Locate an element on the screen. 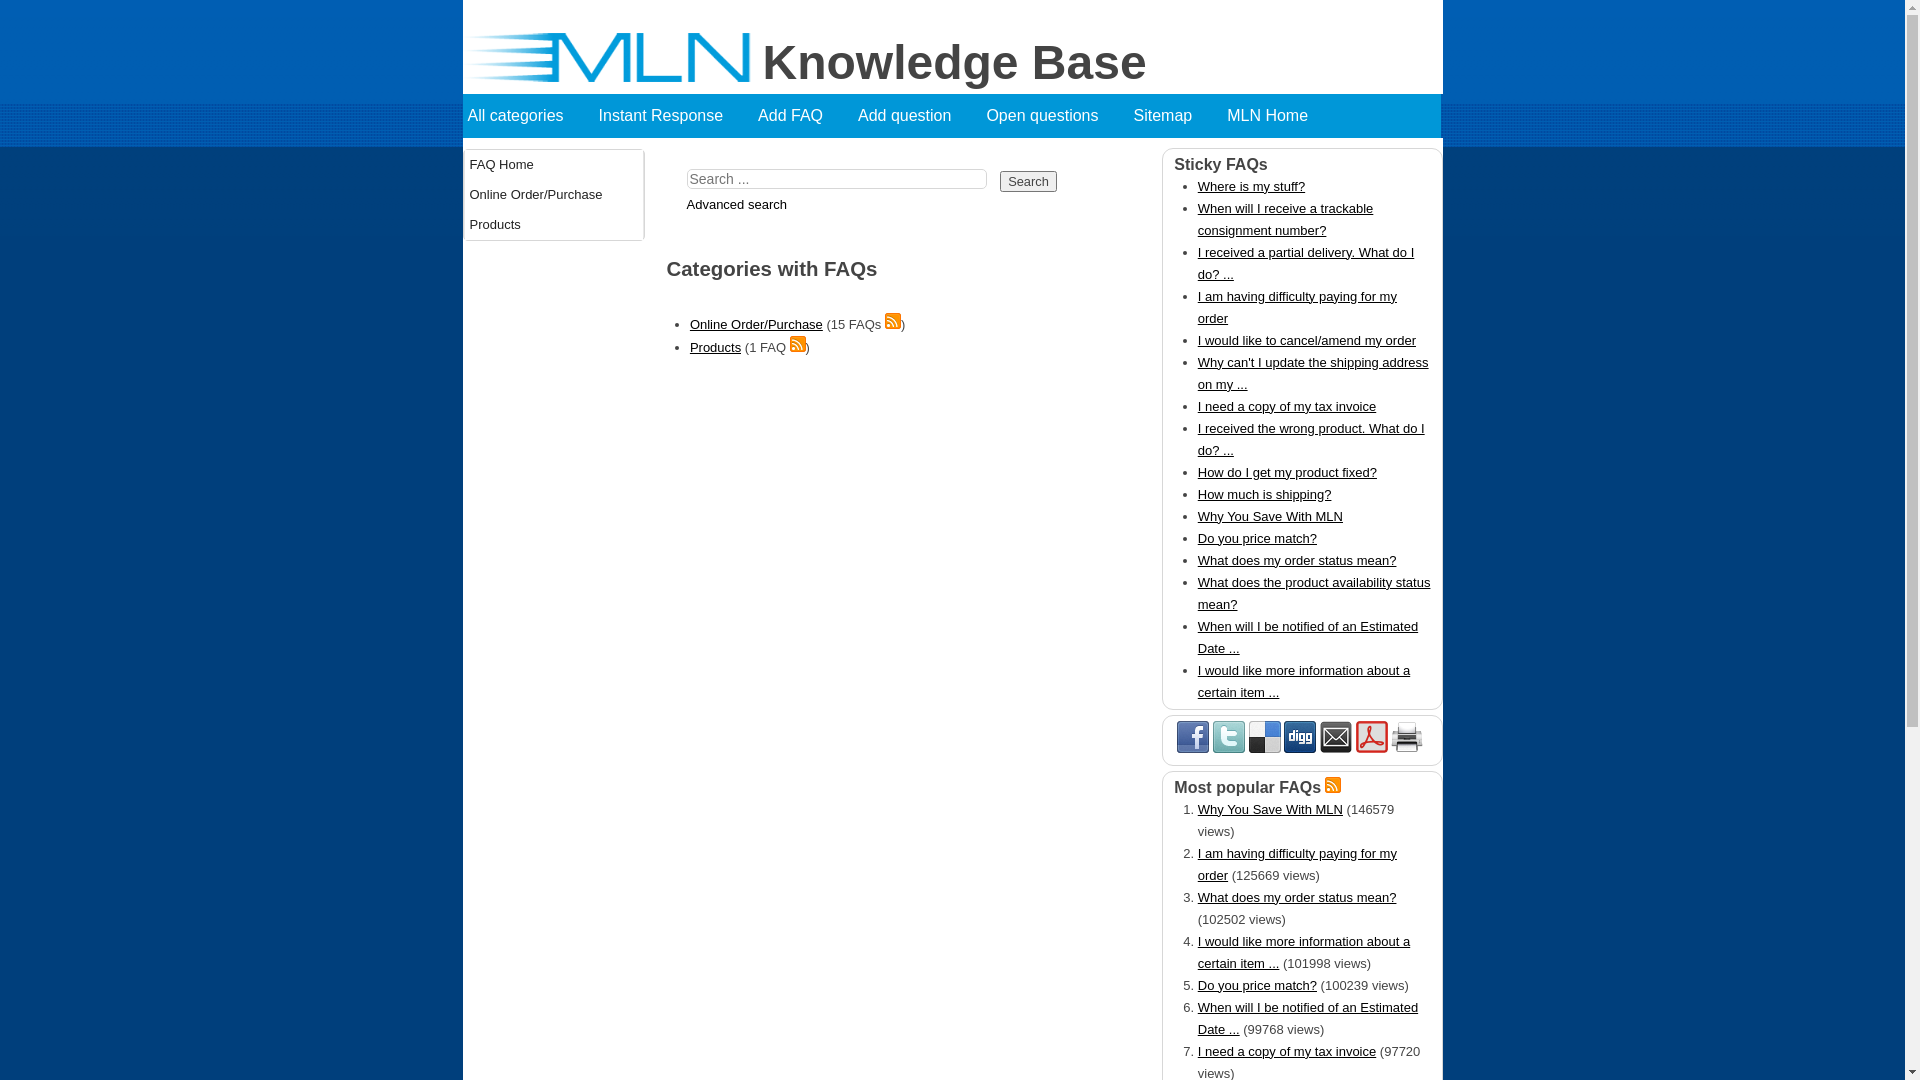 This screenshot has width=1920, height=1080. What does my order status mean? is located at coordinates (1298, 897).